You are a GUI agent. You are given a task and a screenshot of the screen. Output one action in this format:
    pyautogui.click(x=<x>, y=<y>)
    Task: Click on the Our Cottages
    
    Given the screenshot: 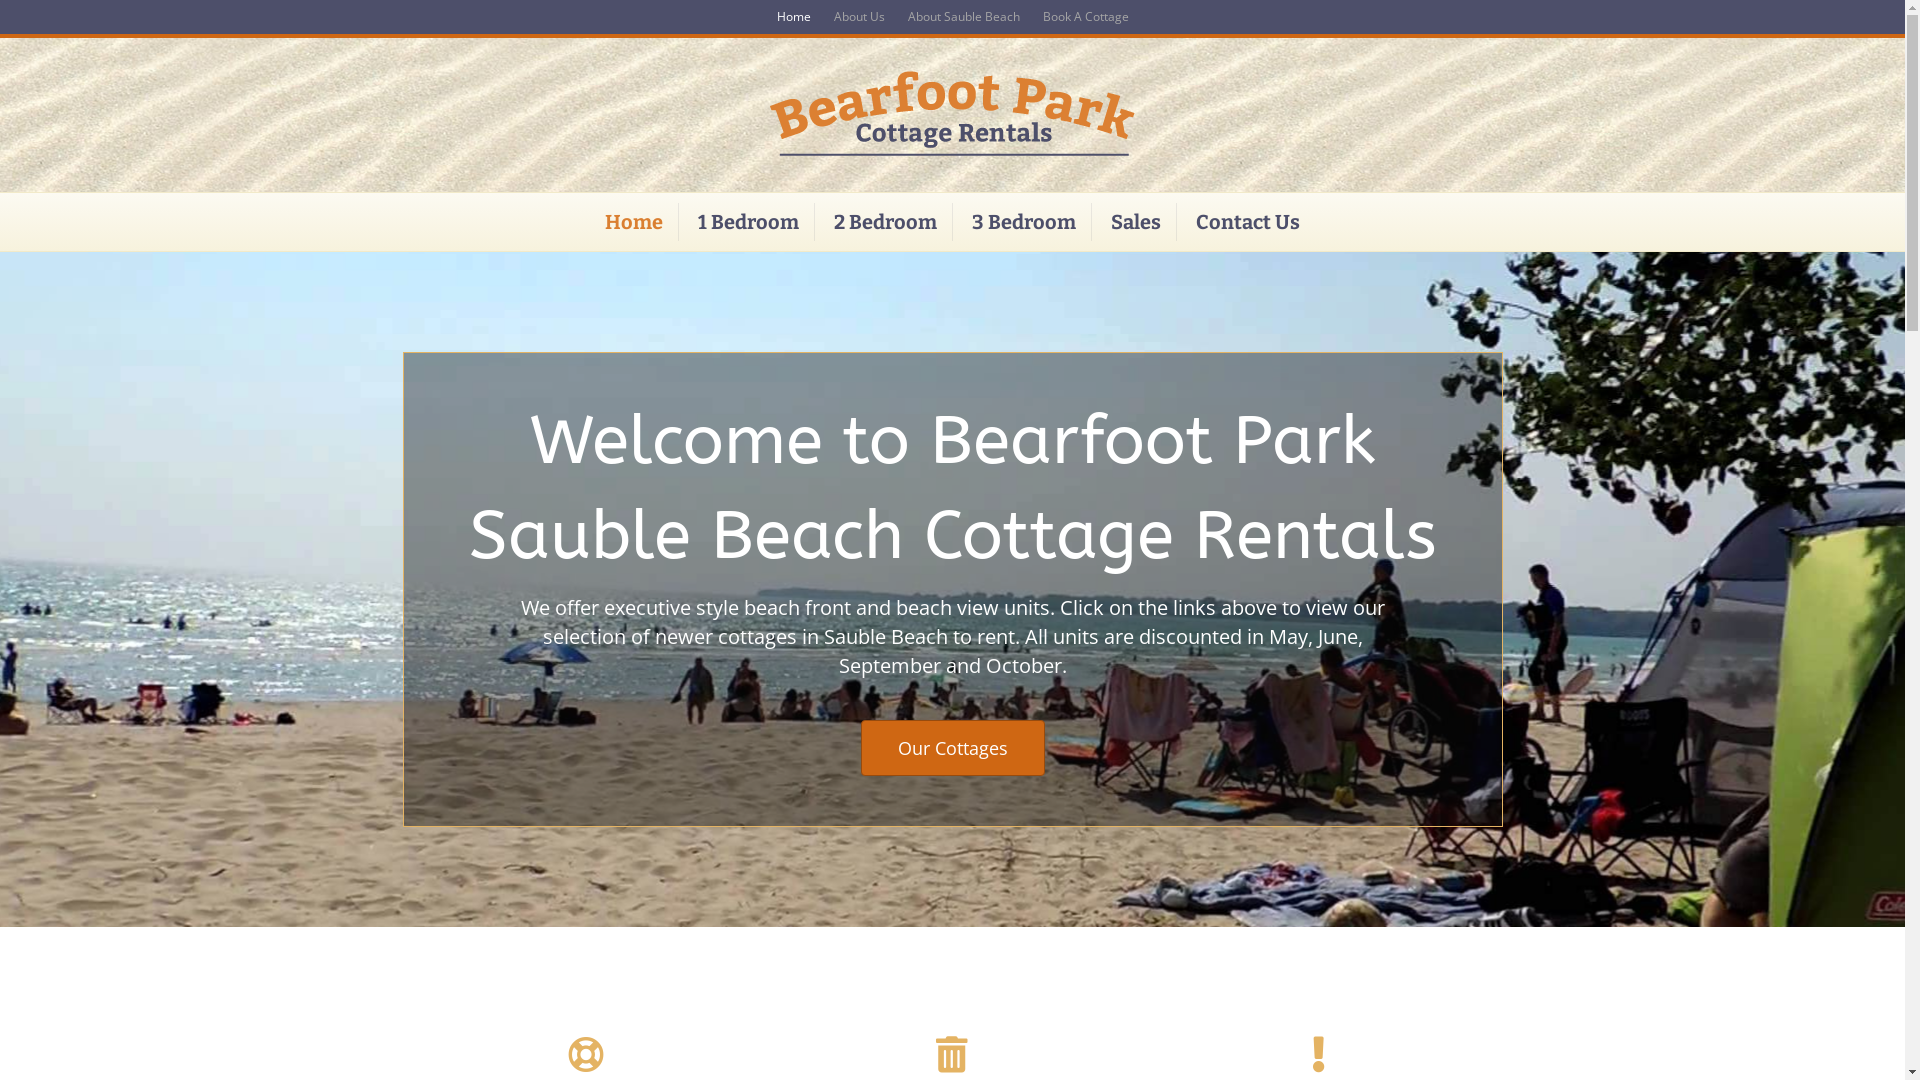 What is the action you would take?
    pyautogui.click(x=952, y=748)
    